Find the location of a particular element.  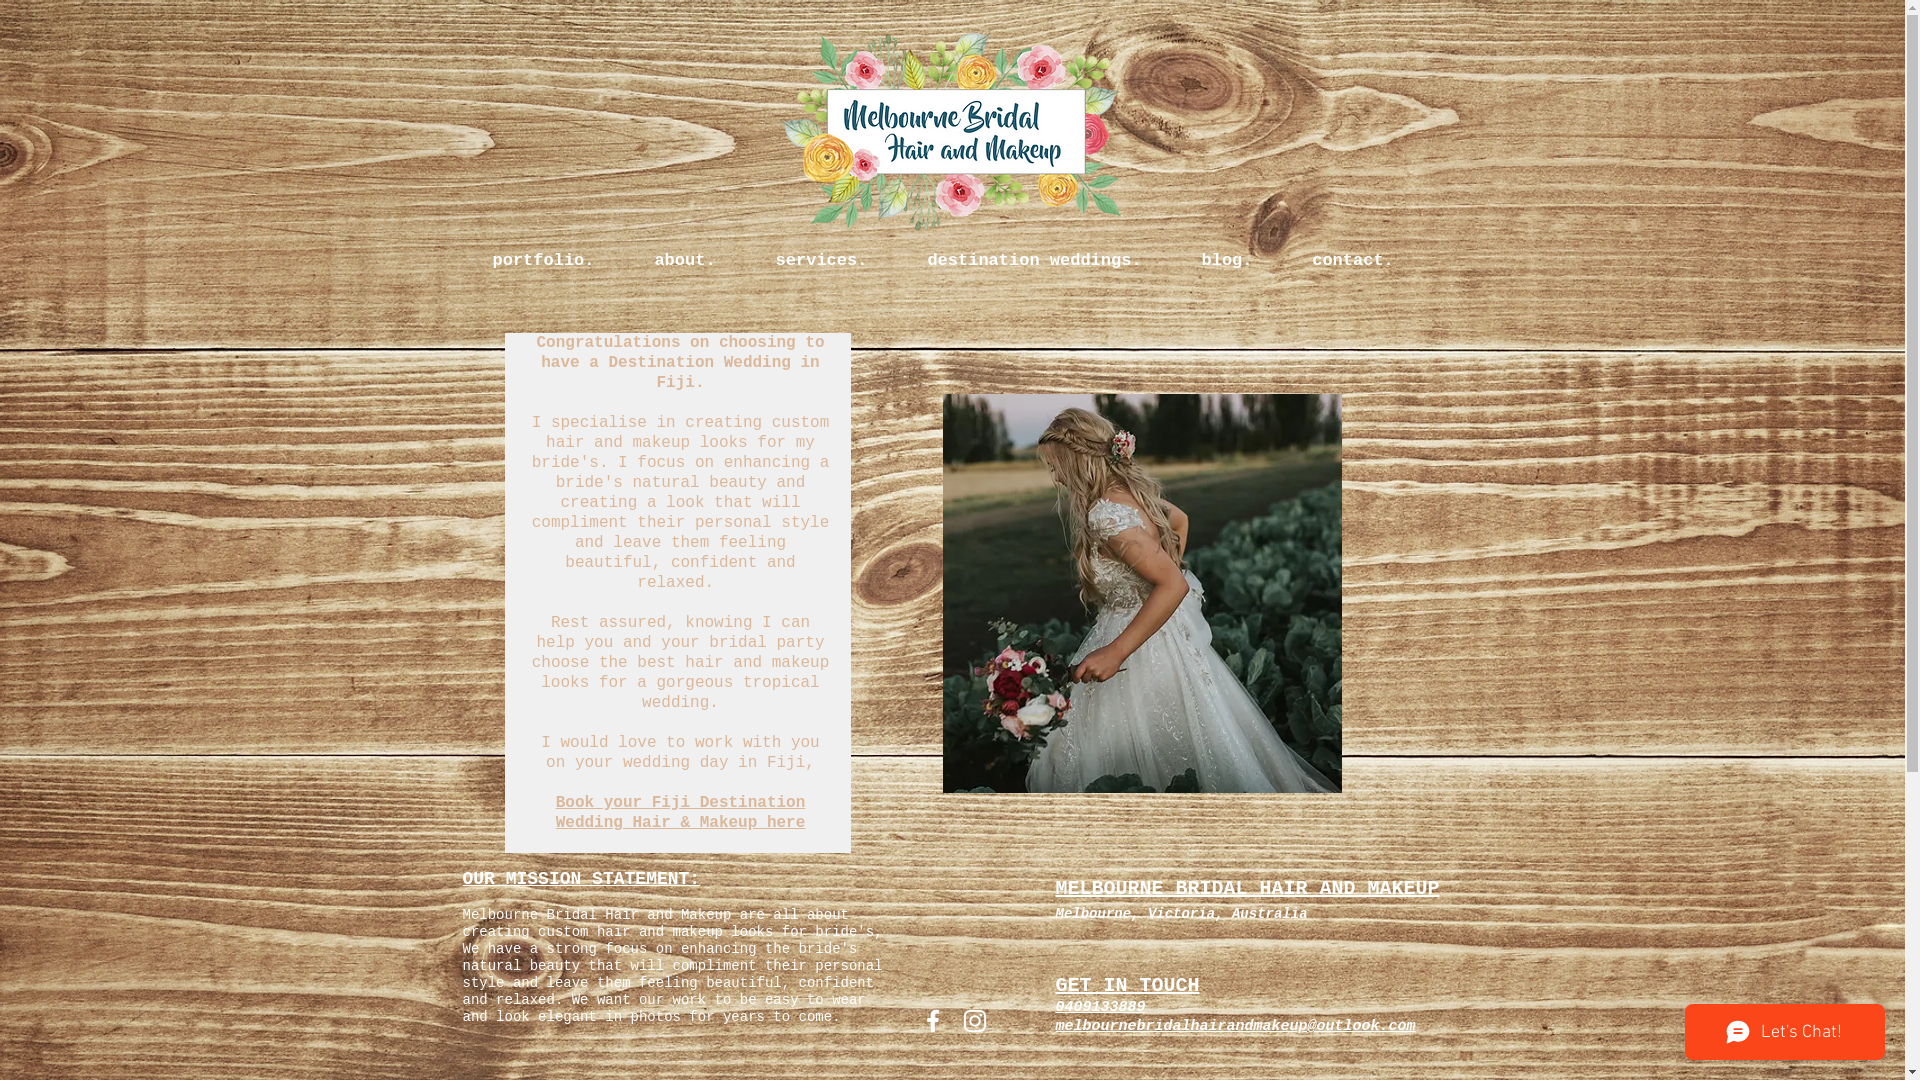

blog. is located at coordinates (1228, 261).